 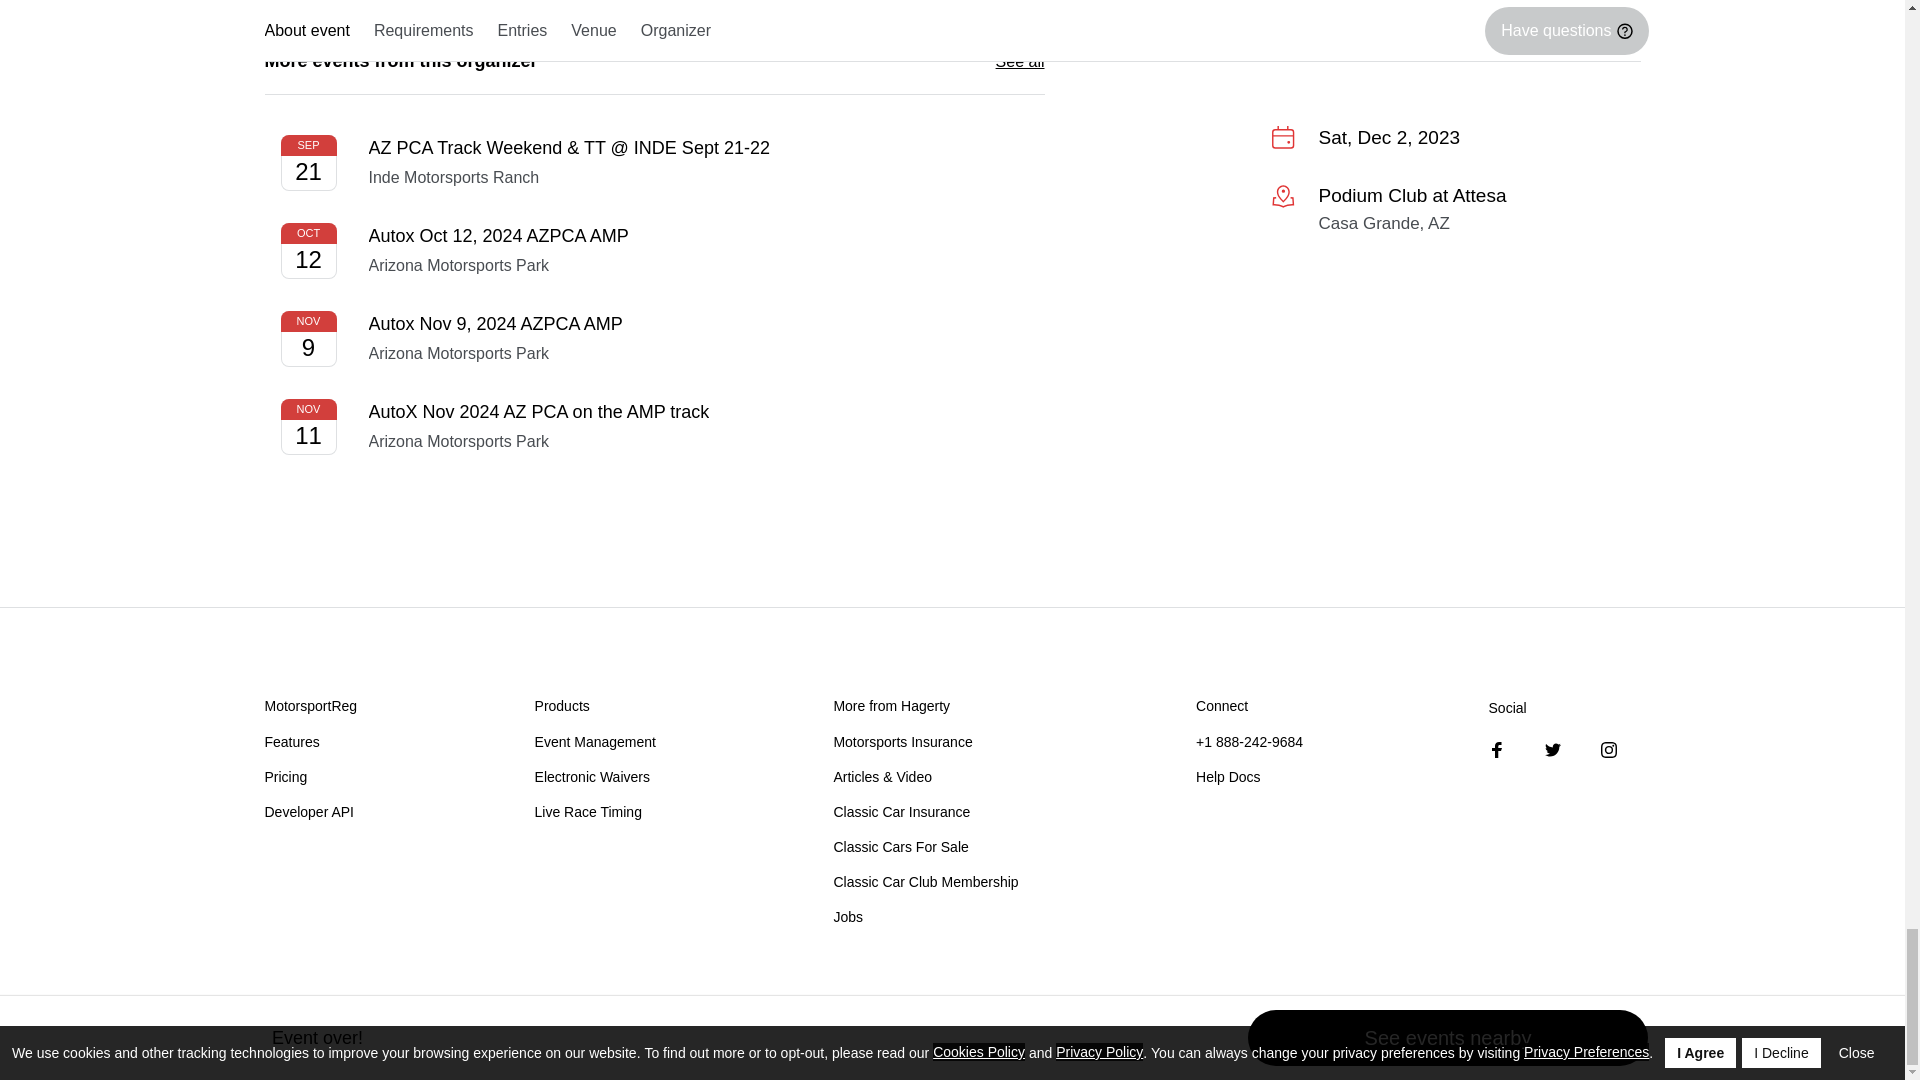 What do you see at coordinates (1497, 750) in the screenshot?
I see `Facebook` at bounding box center [1497, 750].